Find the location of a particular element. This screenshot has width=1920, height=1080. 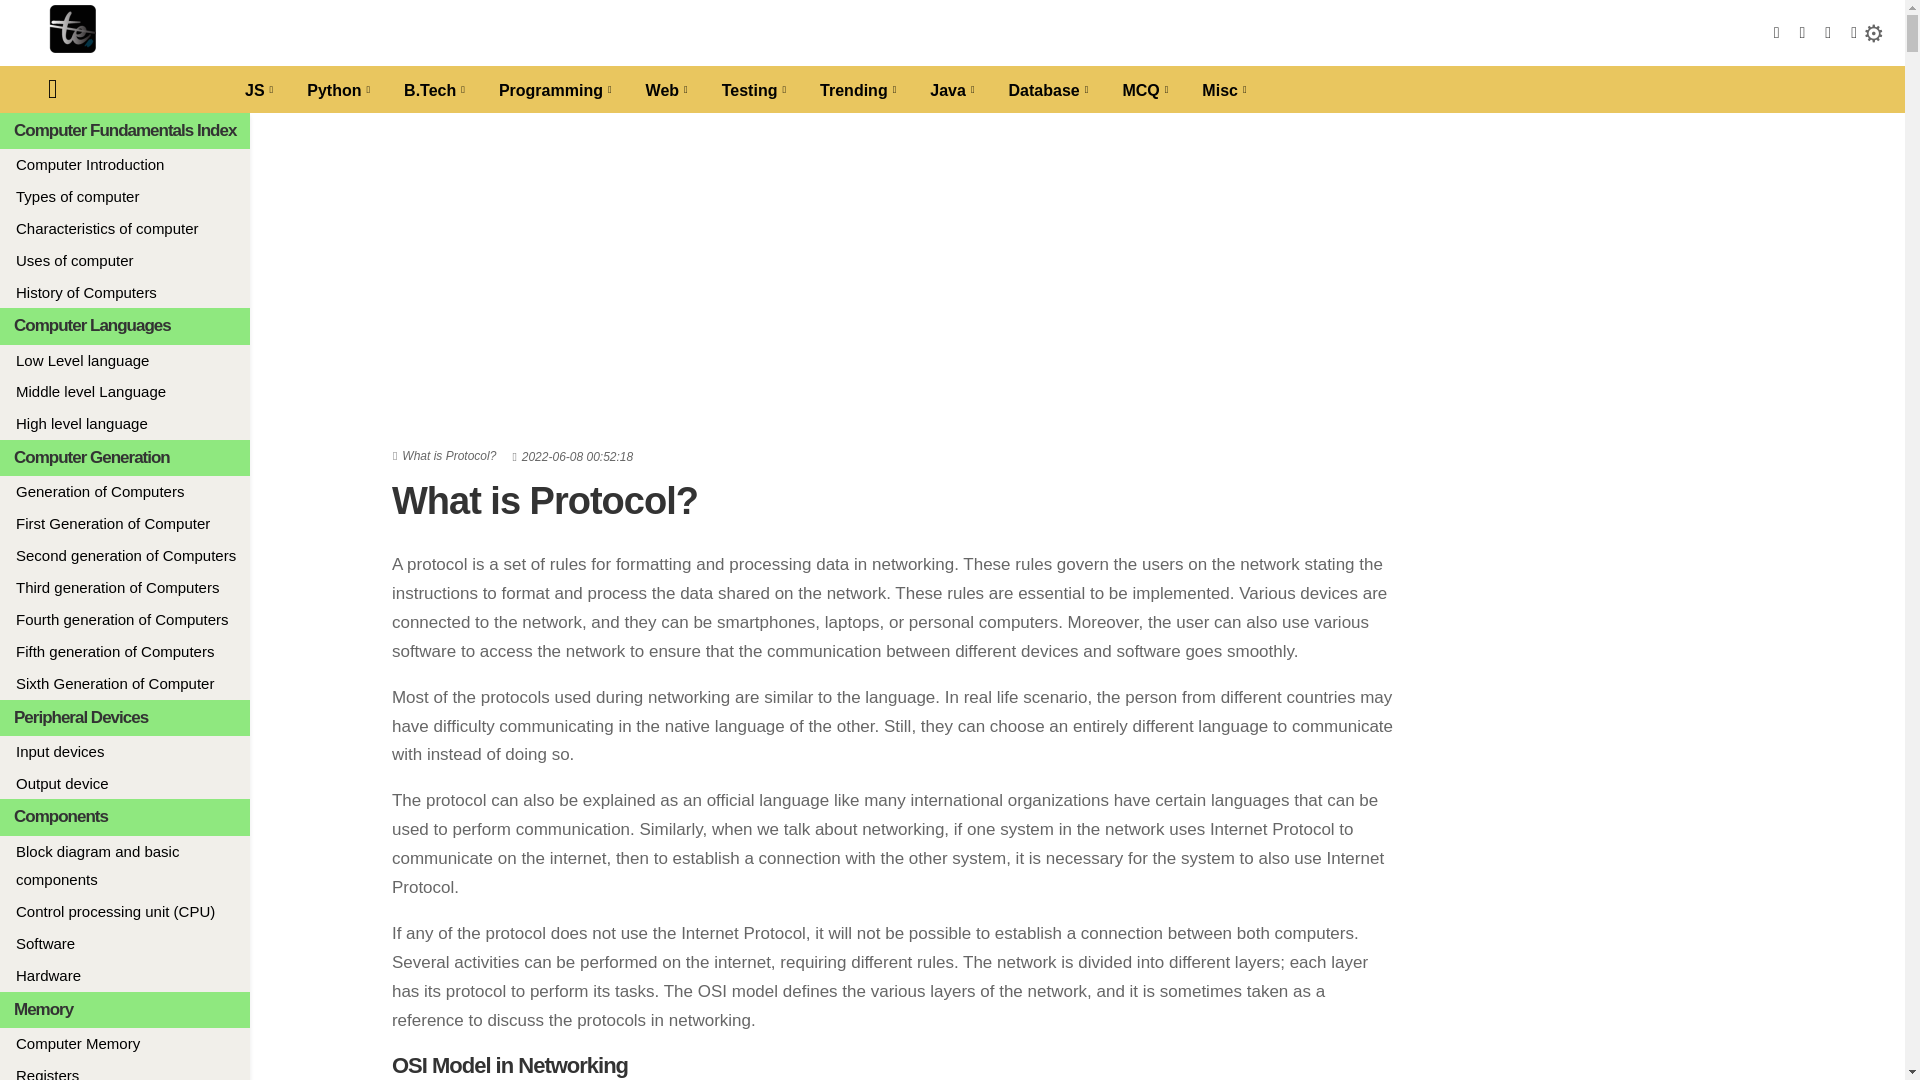

Advertisement is located at coordinates (1612, 944).